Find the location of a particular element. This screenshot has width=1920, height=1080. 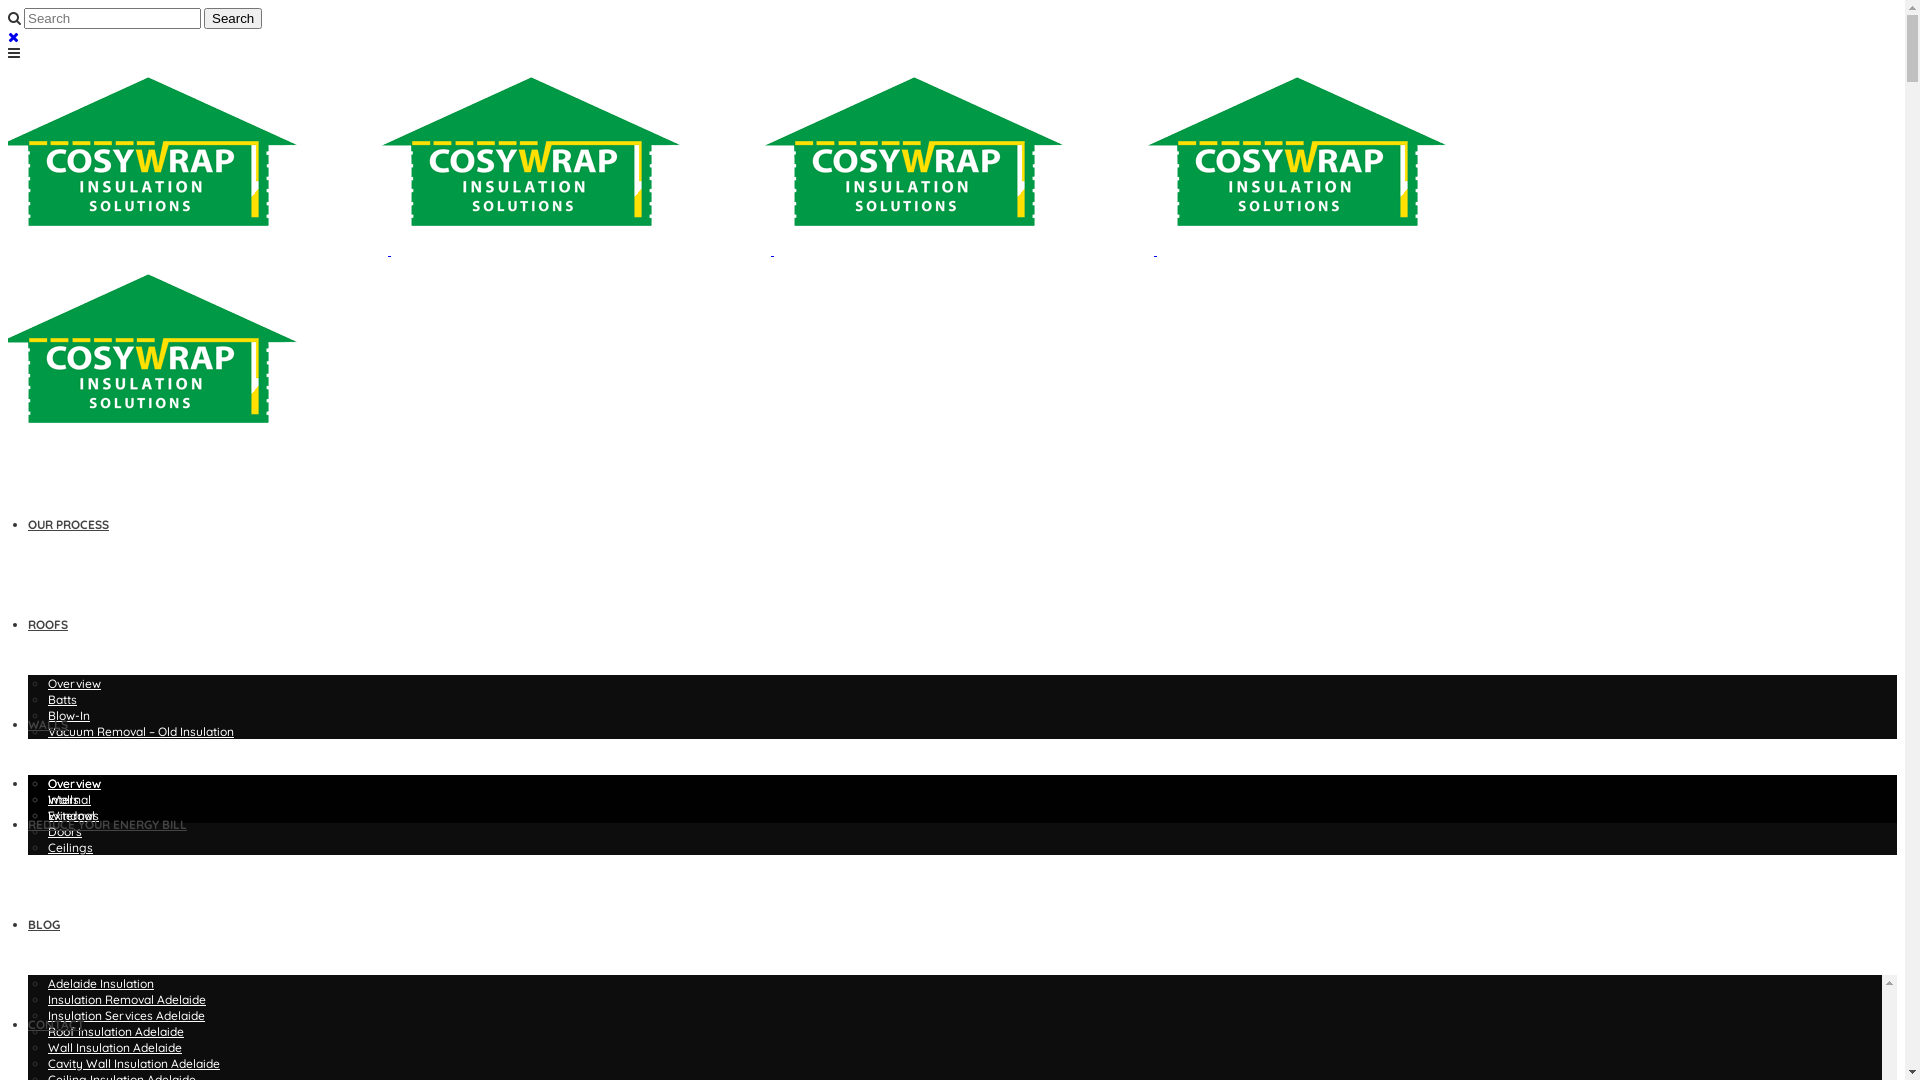

WALLS is located at coordinates (48, 724).